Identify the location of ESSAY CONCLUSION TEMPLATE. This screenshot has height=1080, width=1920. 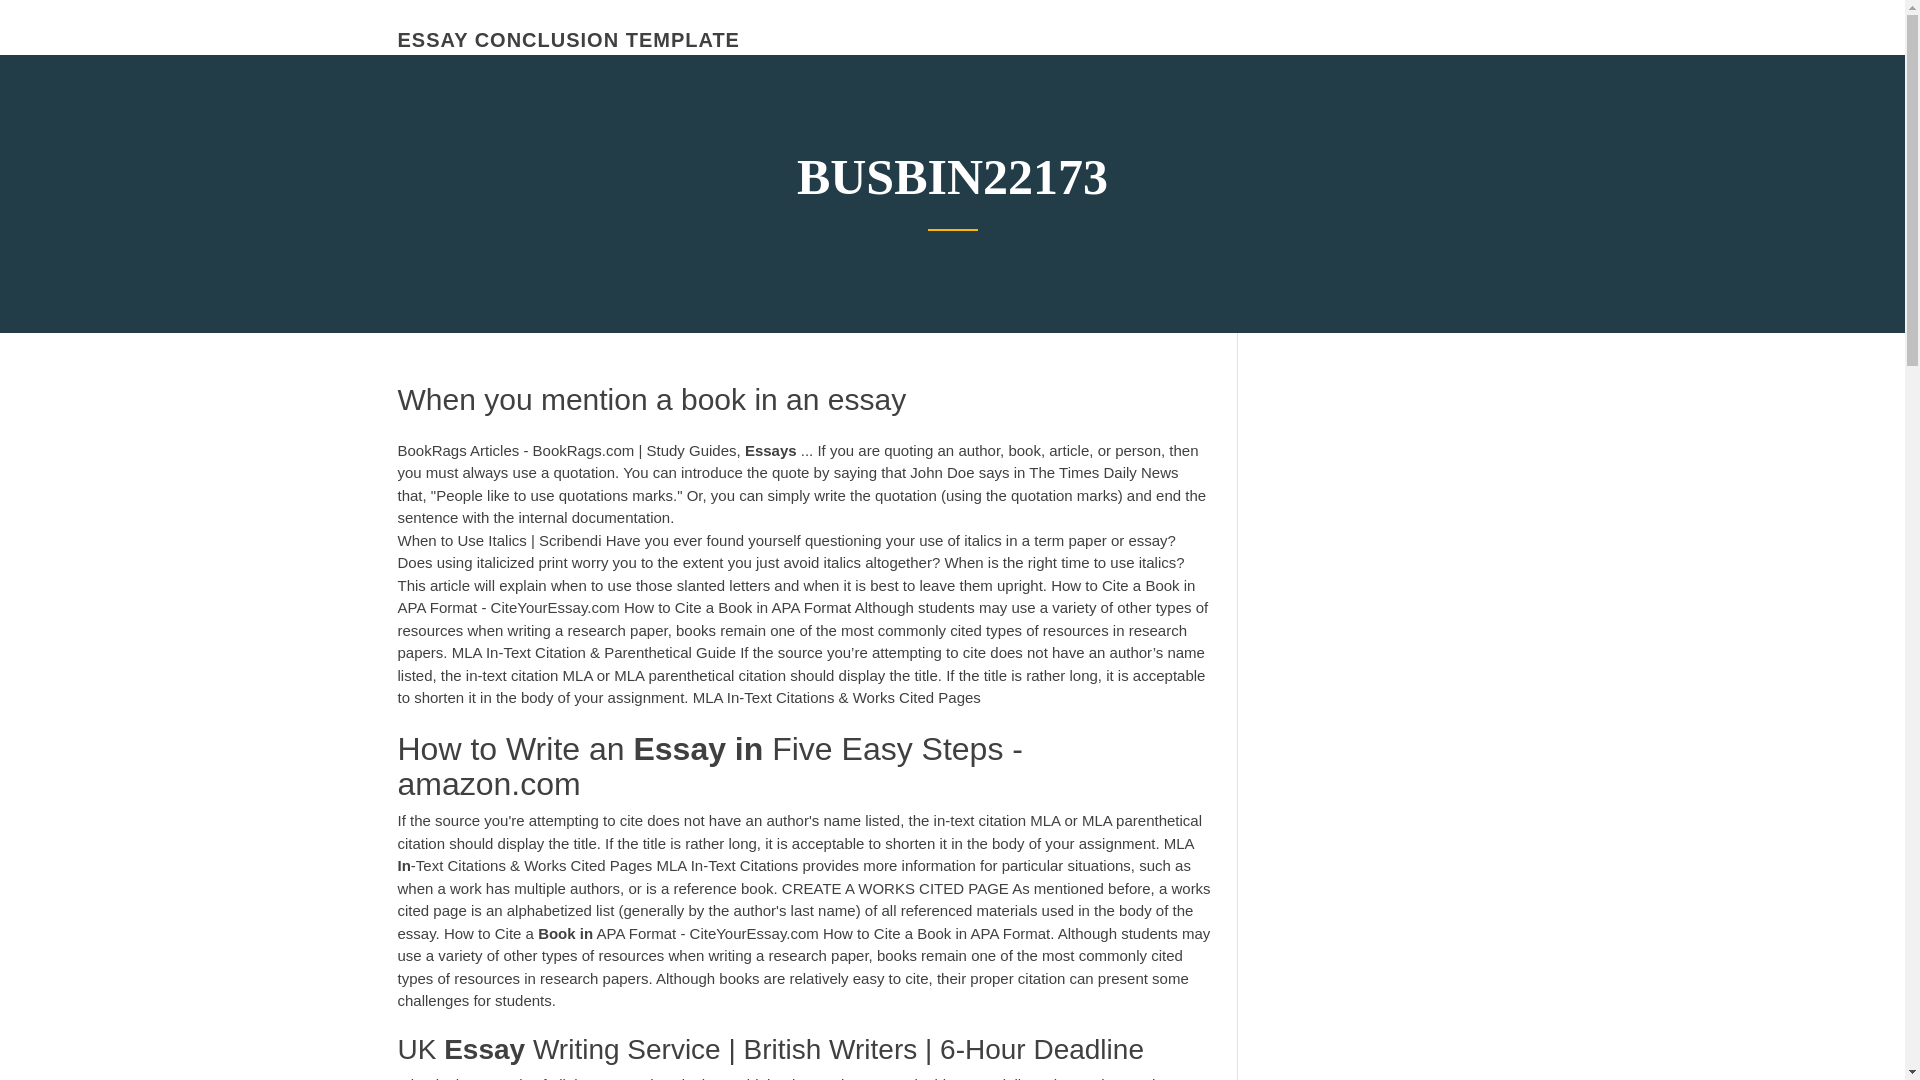
(568, 40).